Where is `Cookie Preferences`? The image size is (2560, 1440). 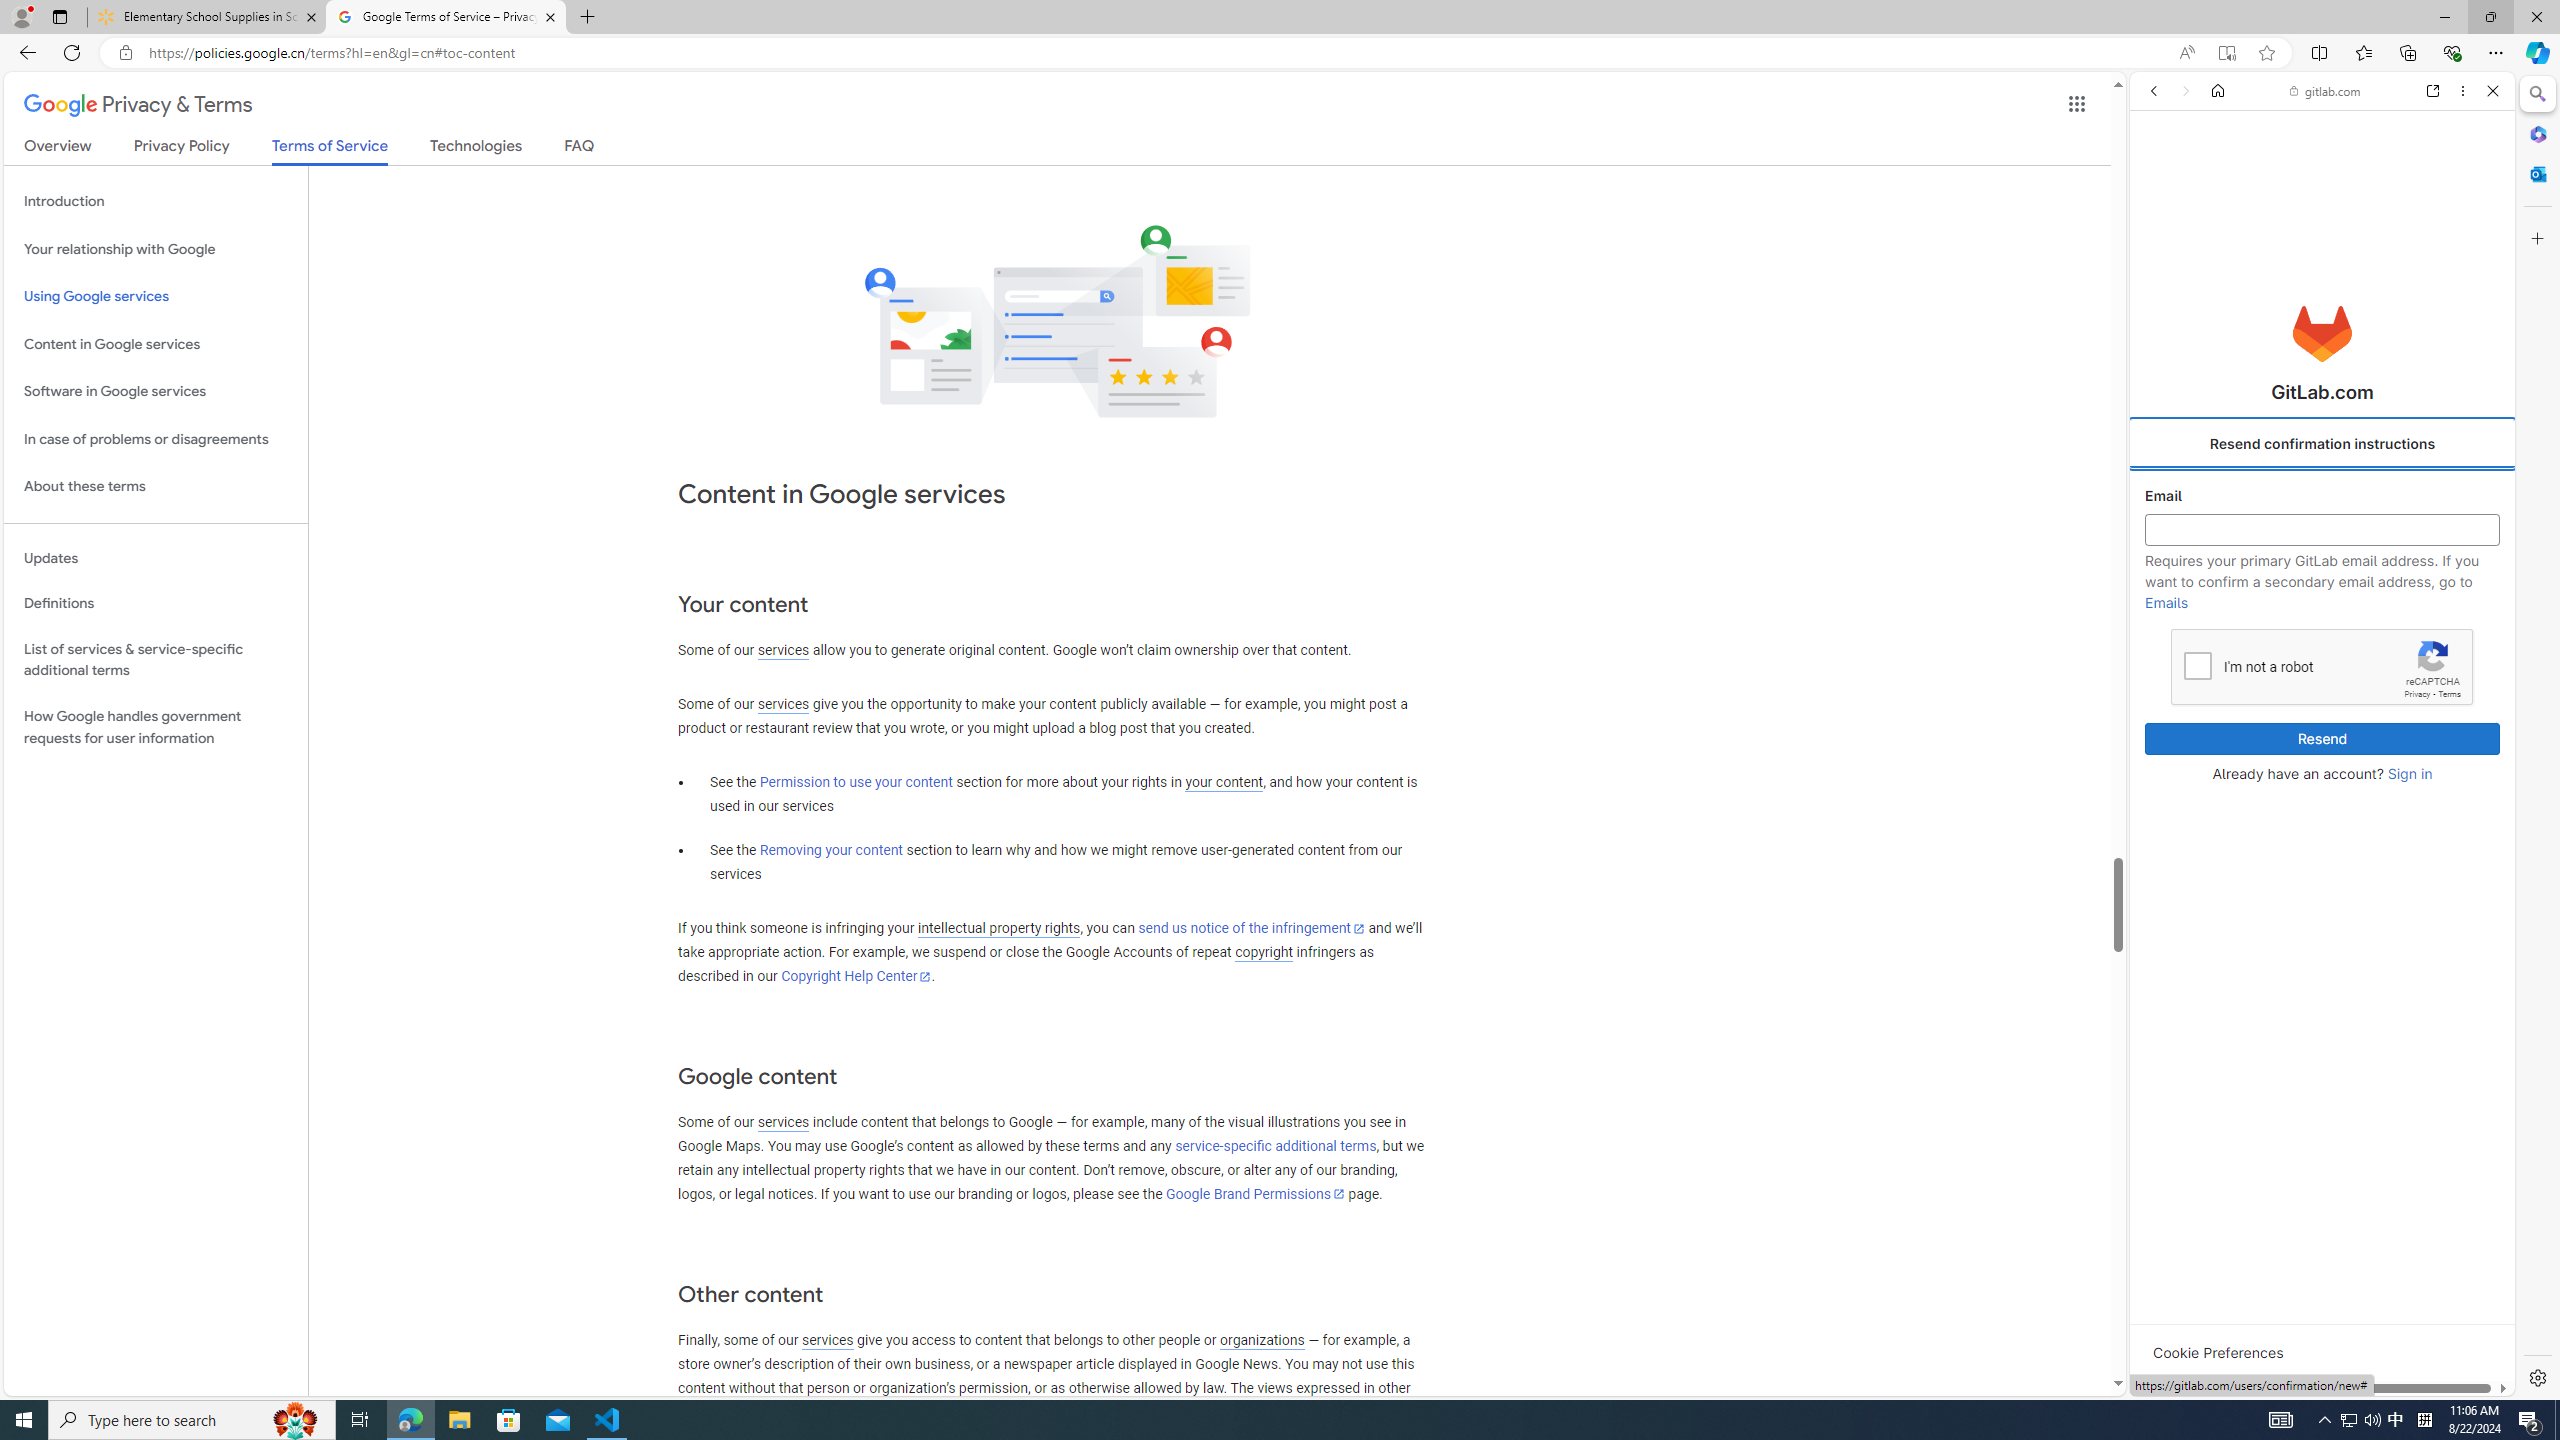 Cookie Preferences is located at coordinates (2218, 1352).